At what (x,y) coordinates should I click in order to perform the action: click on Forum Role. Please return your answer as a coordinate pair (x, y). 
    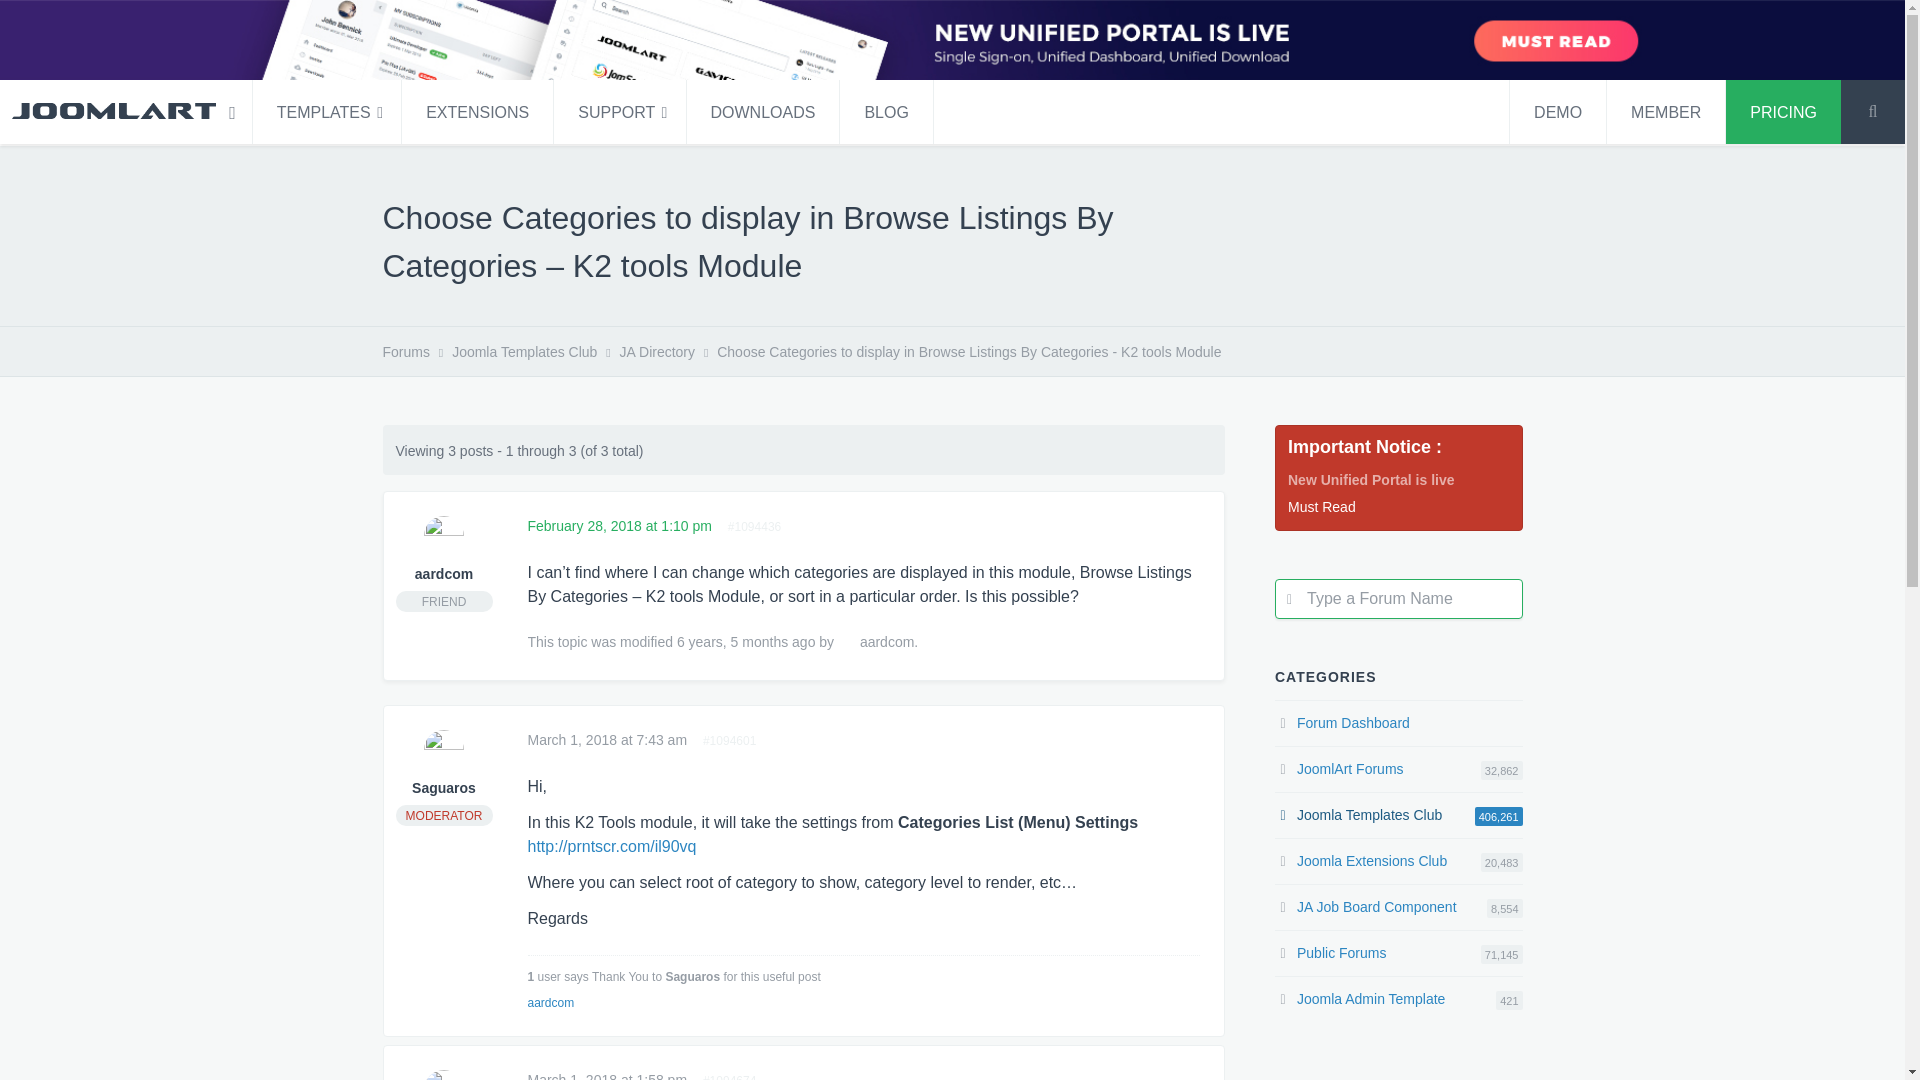
    Looking at the image, I should click on (444, 601).